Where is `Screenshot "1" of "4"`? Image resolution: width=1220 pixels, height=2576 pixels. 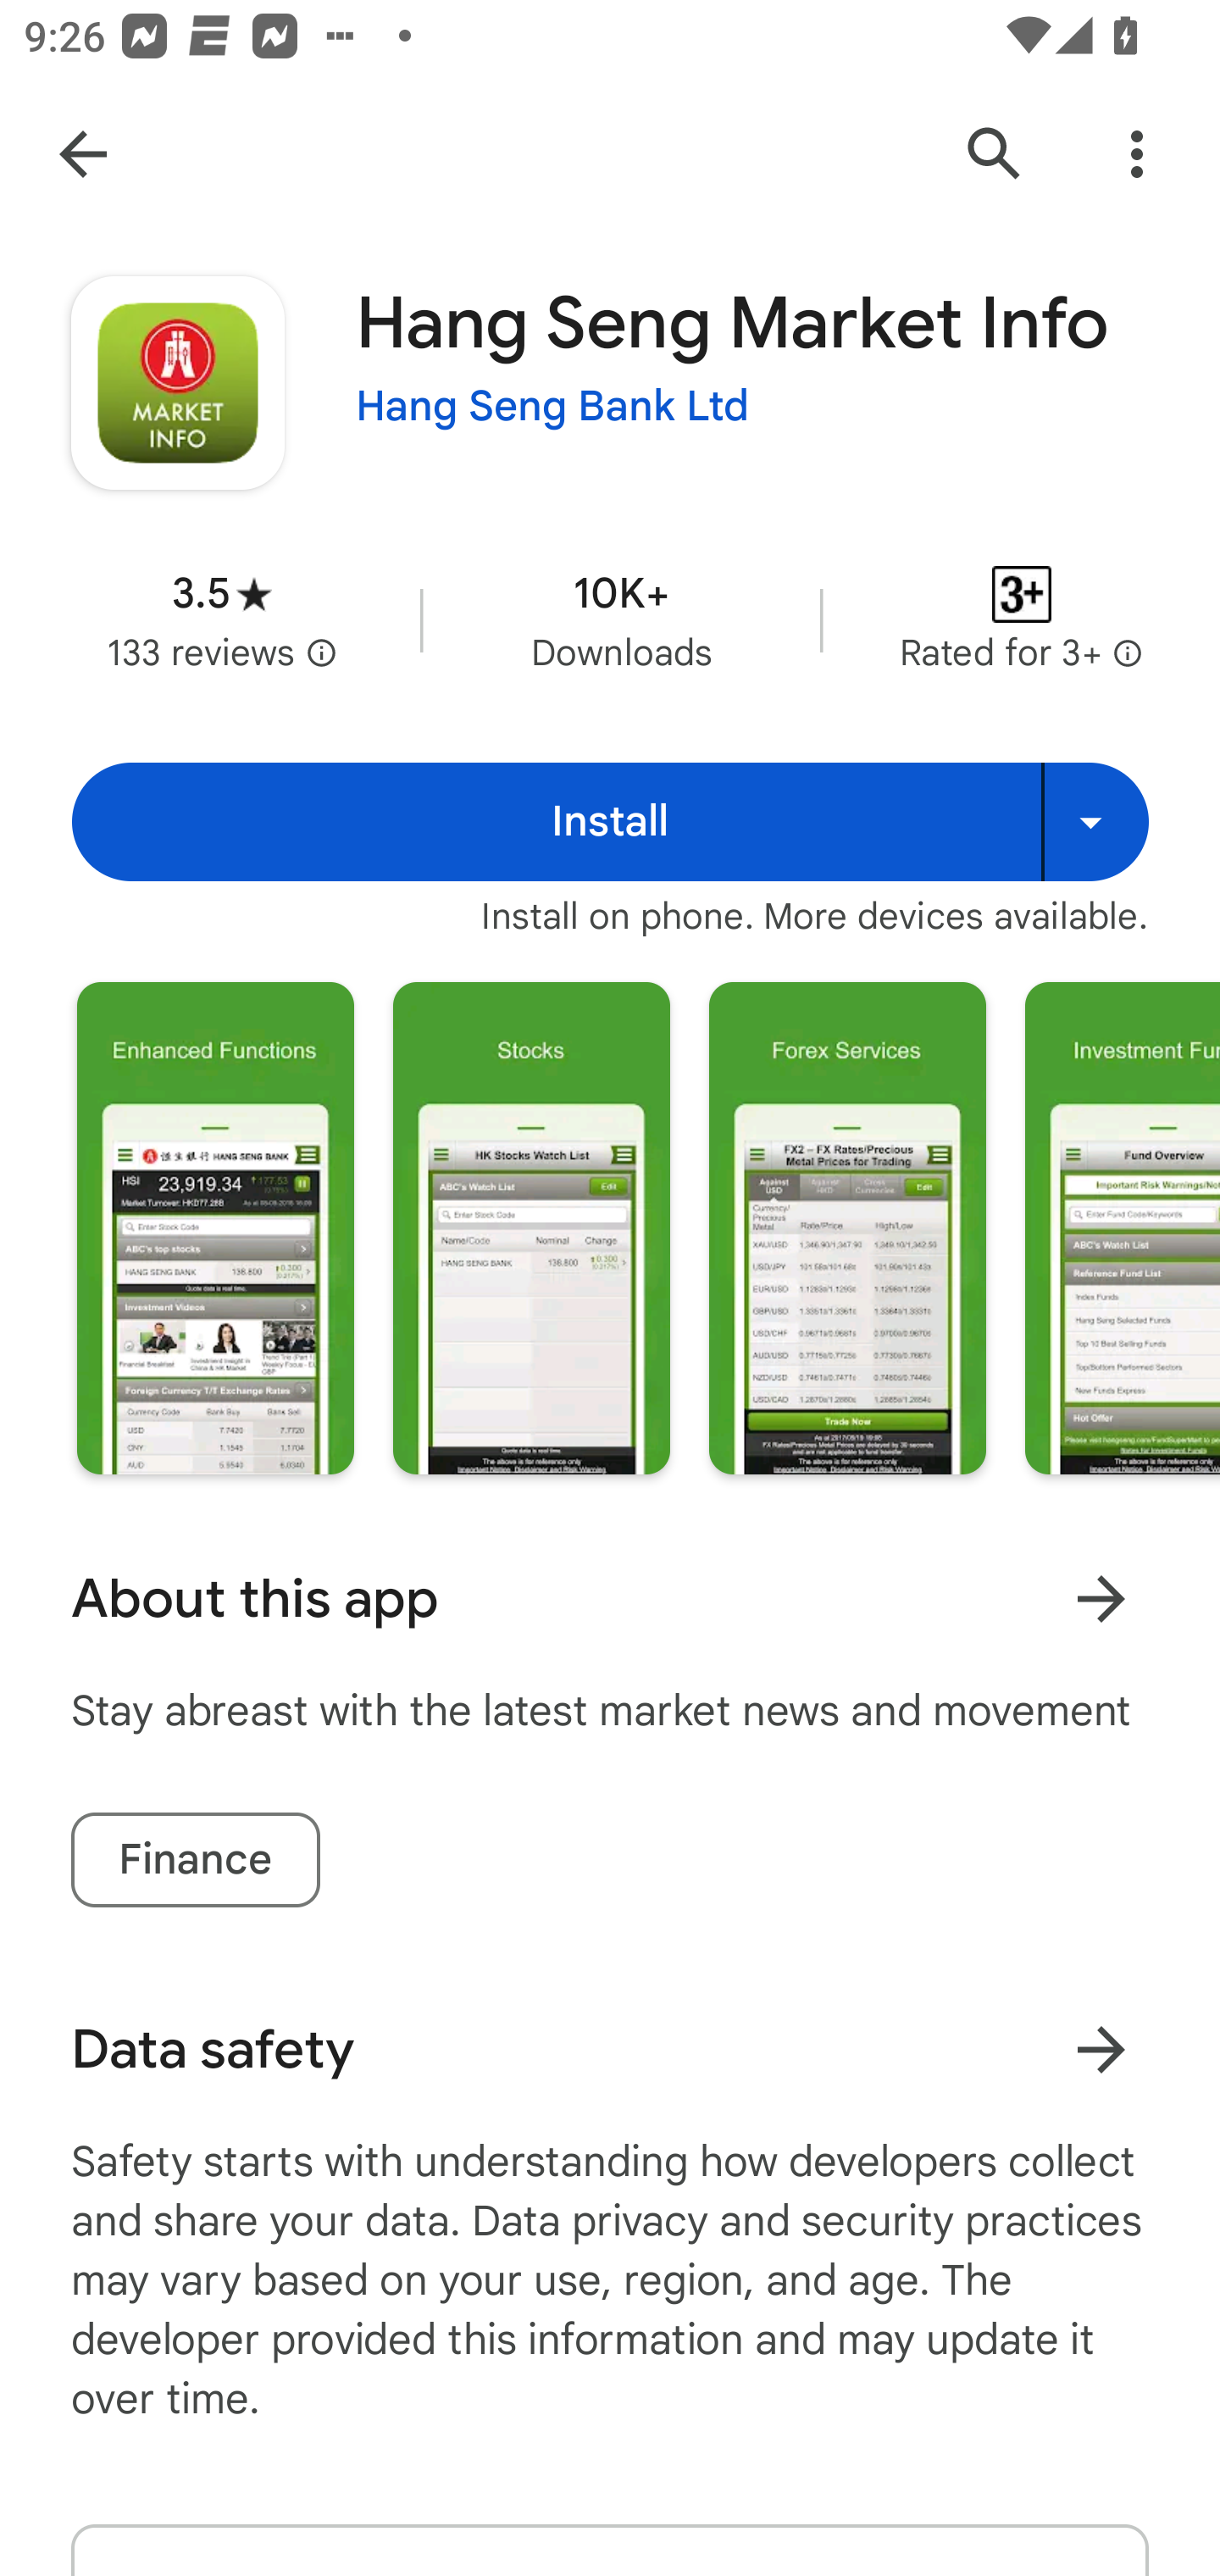
Screenshot "1" of "4" is located at coordinates (215, 1227).